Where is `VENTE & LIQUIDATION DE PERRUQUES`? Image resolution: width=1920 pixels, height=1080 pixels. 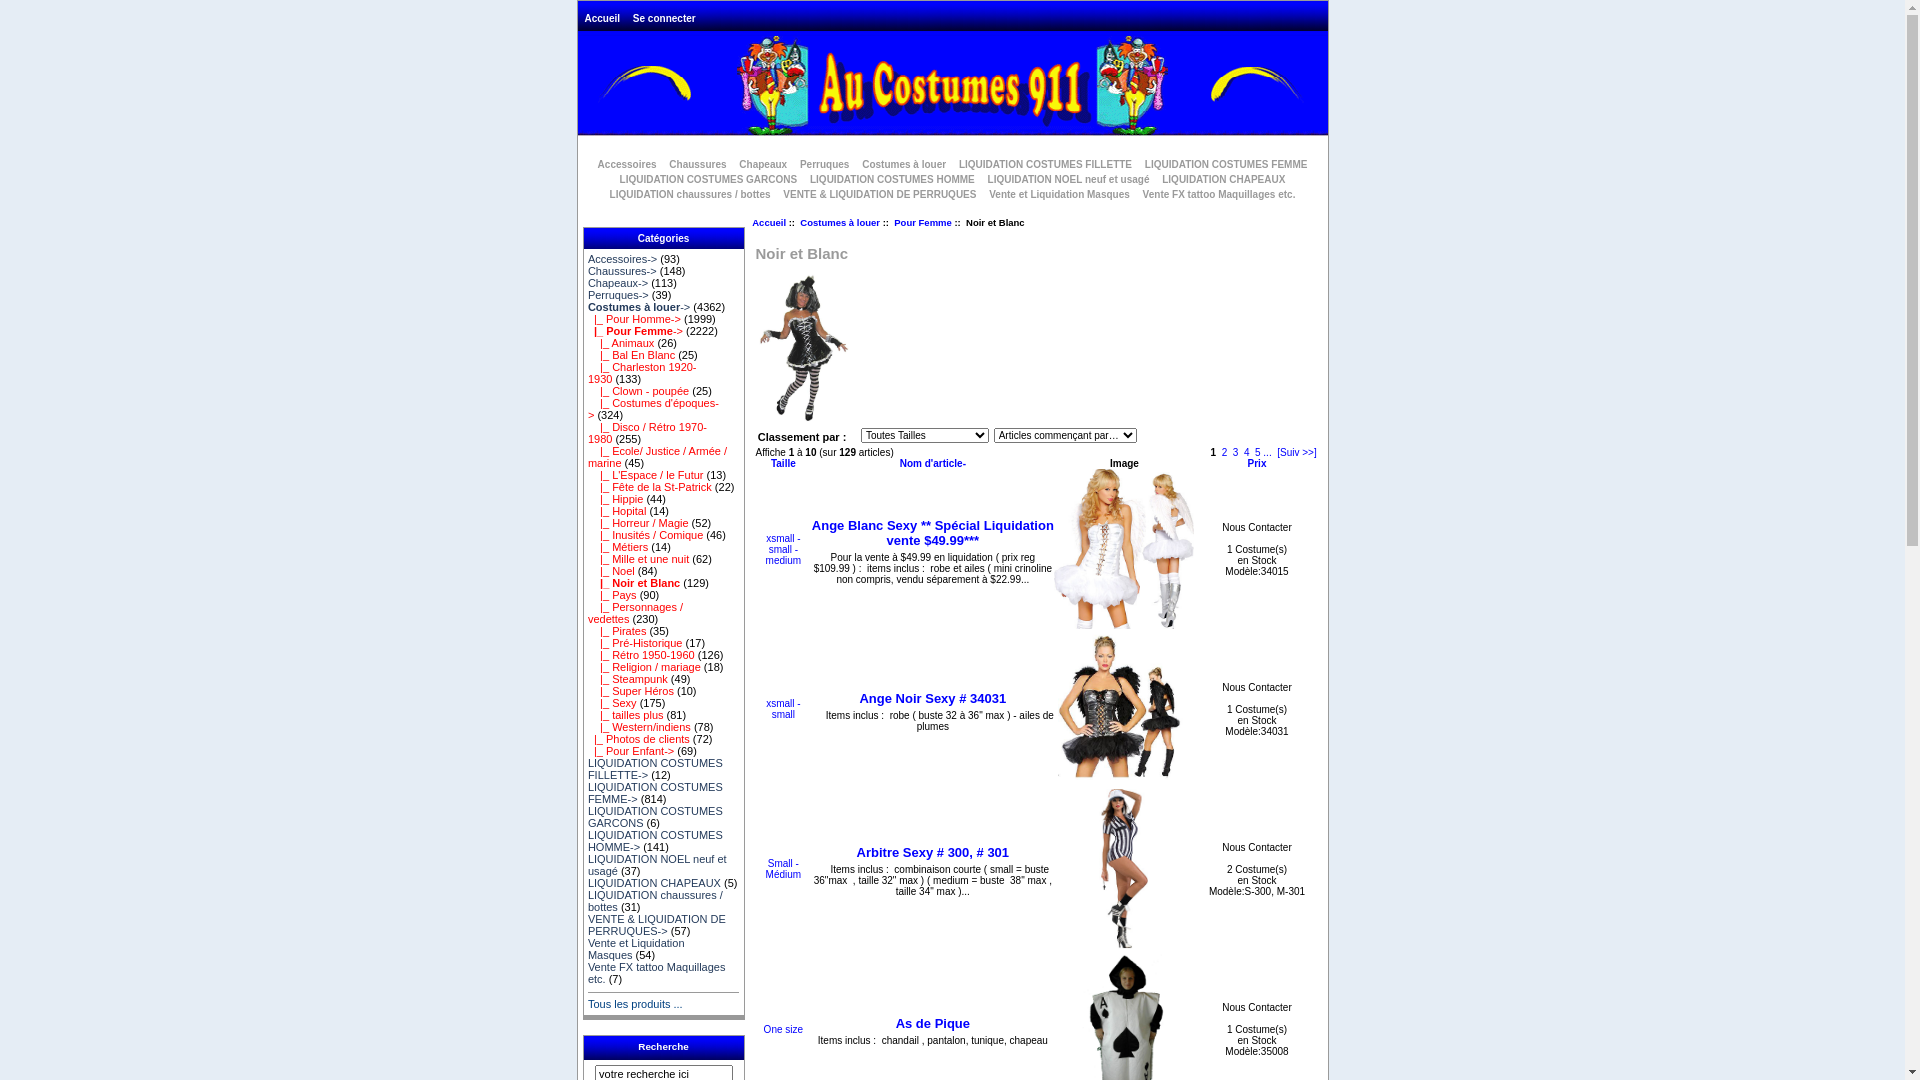
VENTE & LIQUIDATION DE PERRUQUES is located at coordinates (880, 194).